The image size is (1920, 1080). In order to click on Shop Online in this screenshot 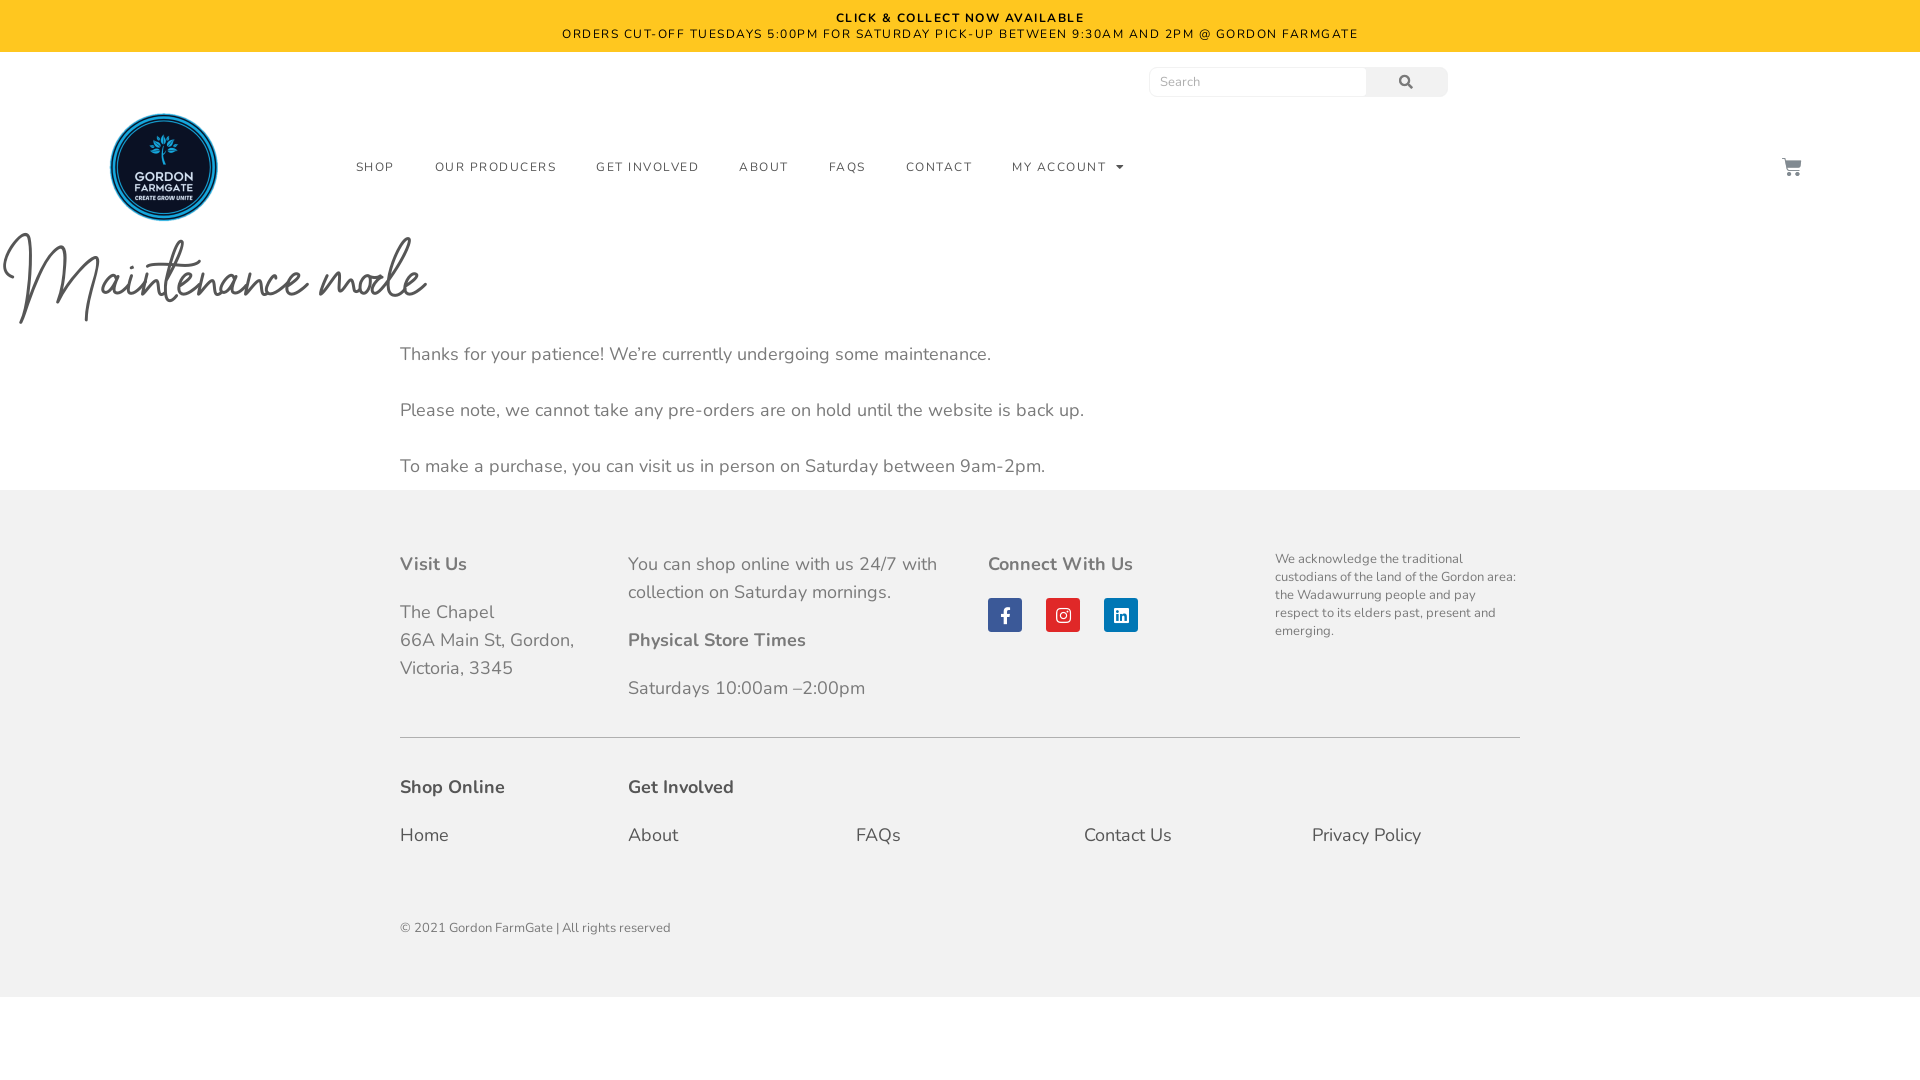, I will do `click(452, 787)`.